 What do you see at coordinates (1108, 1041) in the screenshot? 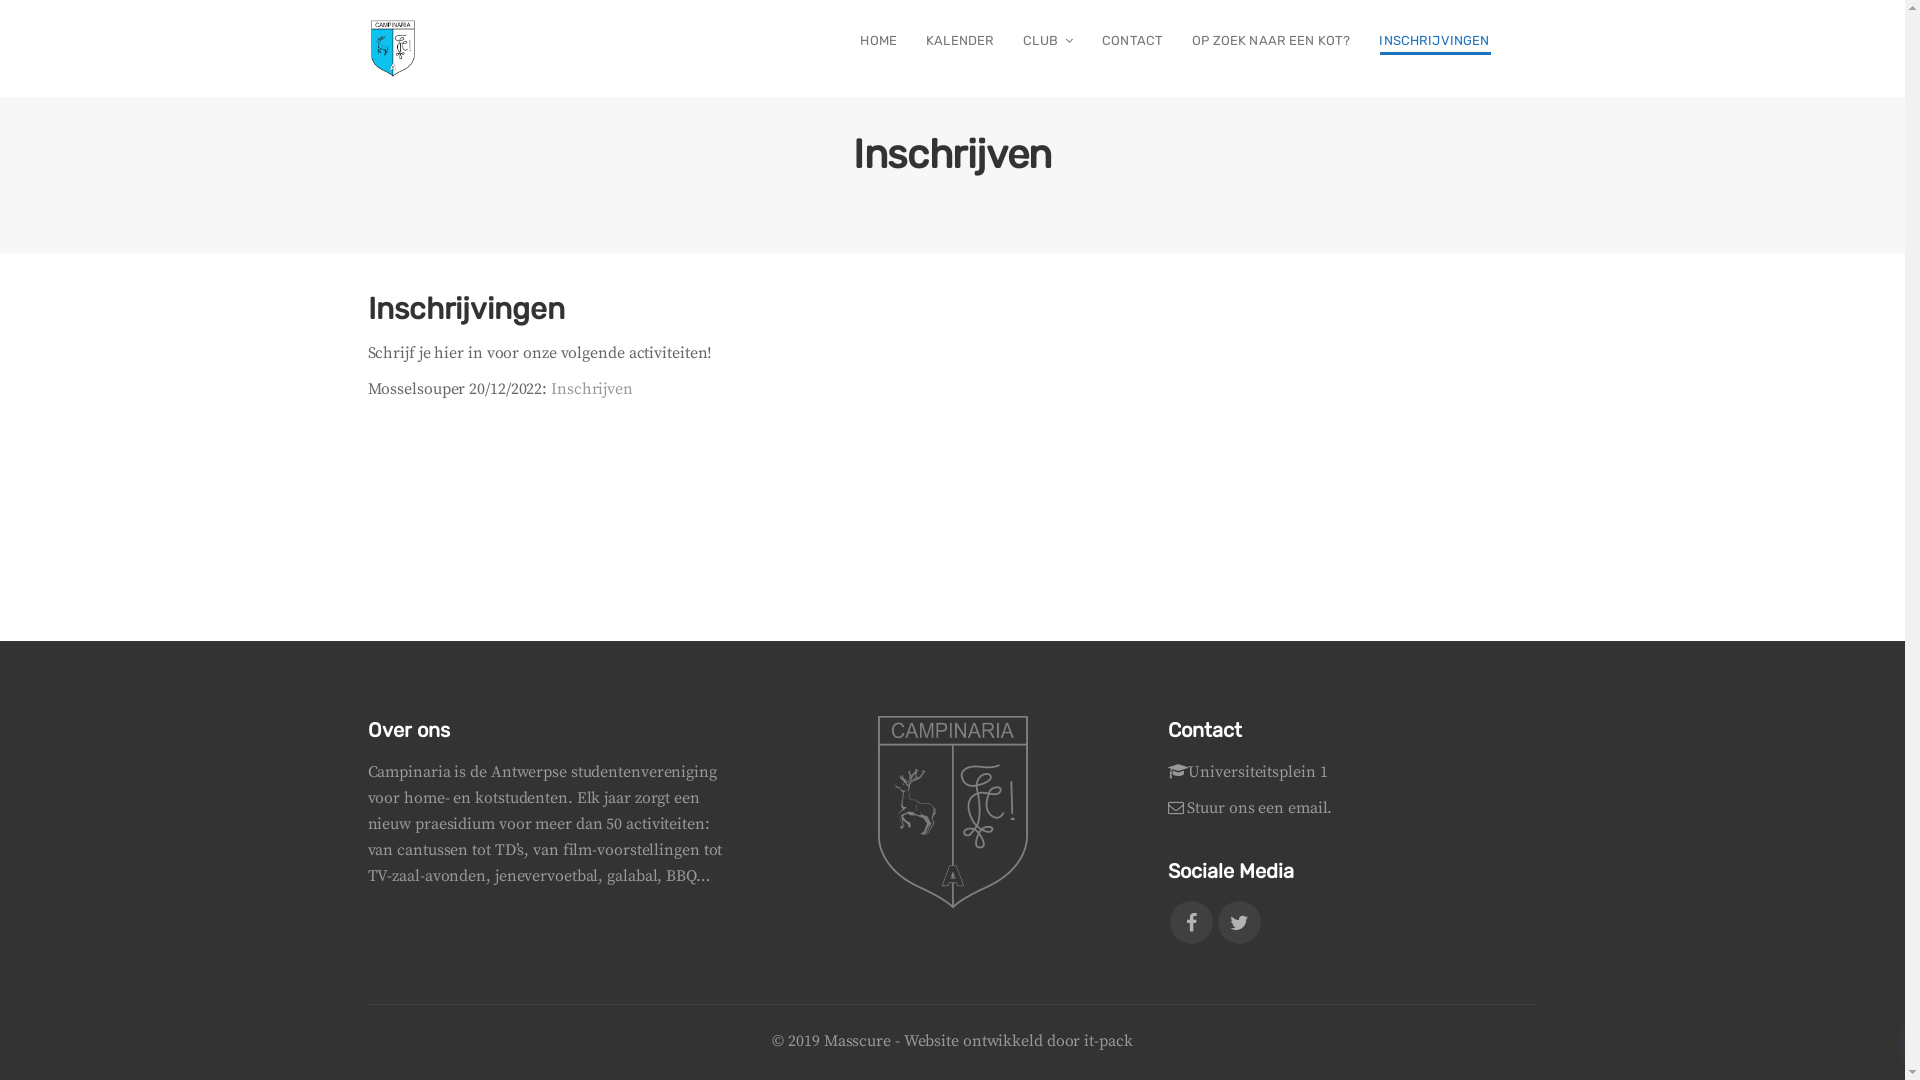
I see `it-pack` at bounding box center [1108, 1041].